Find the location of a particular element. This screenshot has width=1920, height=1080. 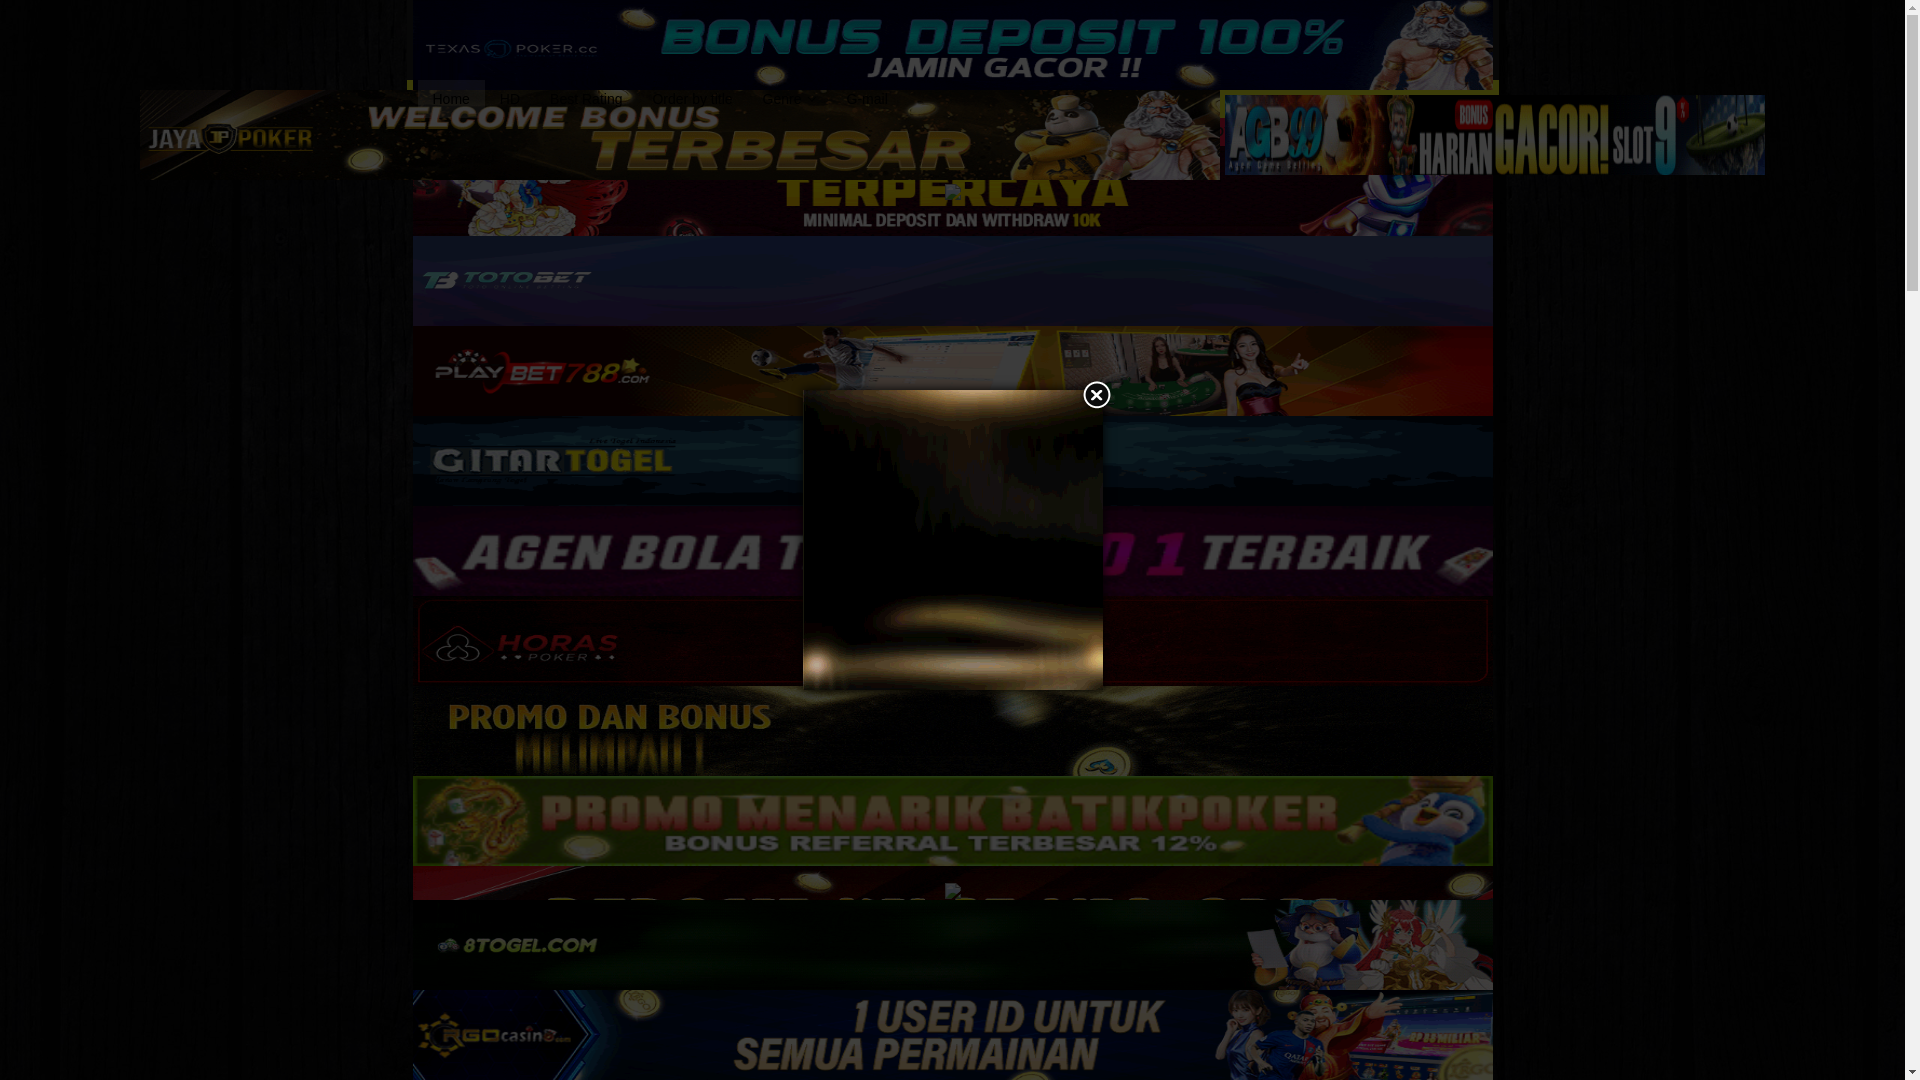

ABG99 is located at coordinates (1494, 134).